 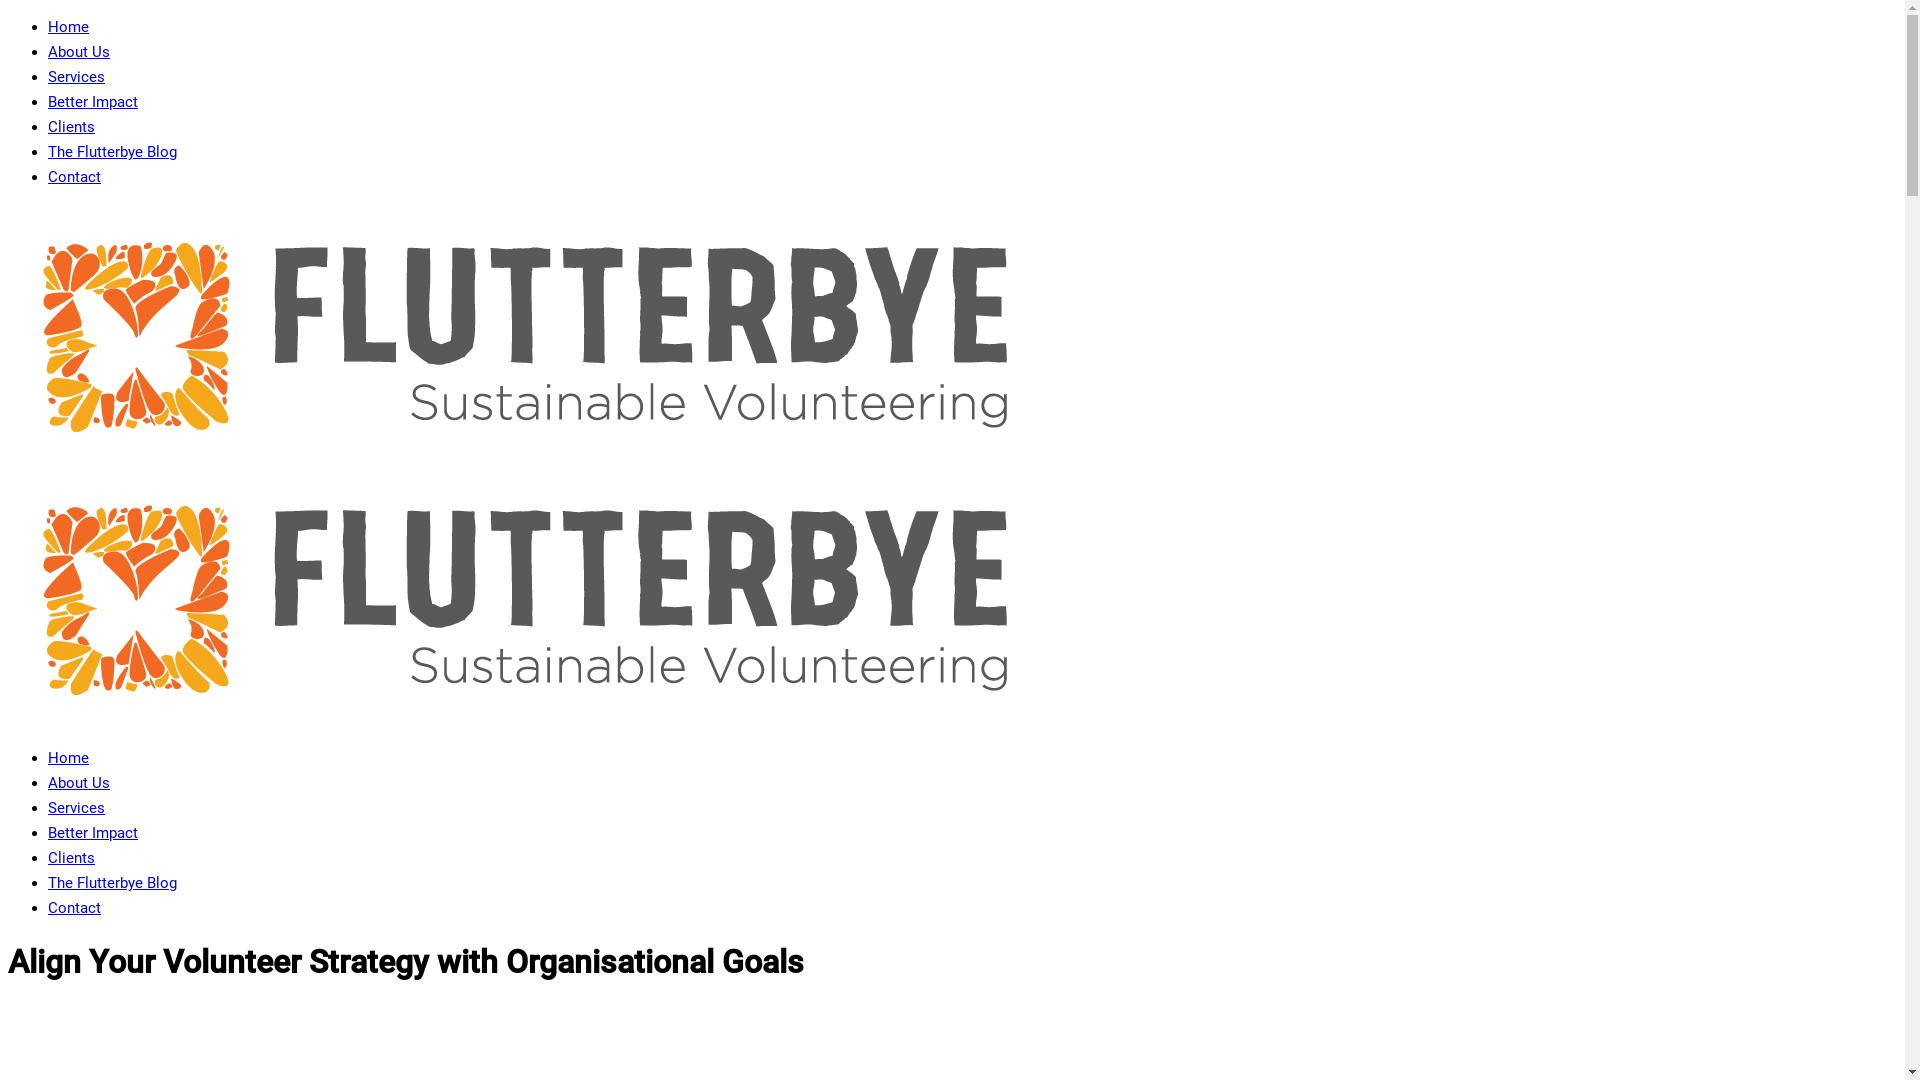 What do you see at coordinates (68, 27) in the screenshot?
I see `Home` at bounding box center [68, 27].